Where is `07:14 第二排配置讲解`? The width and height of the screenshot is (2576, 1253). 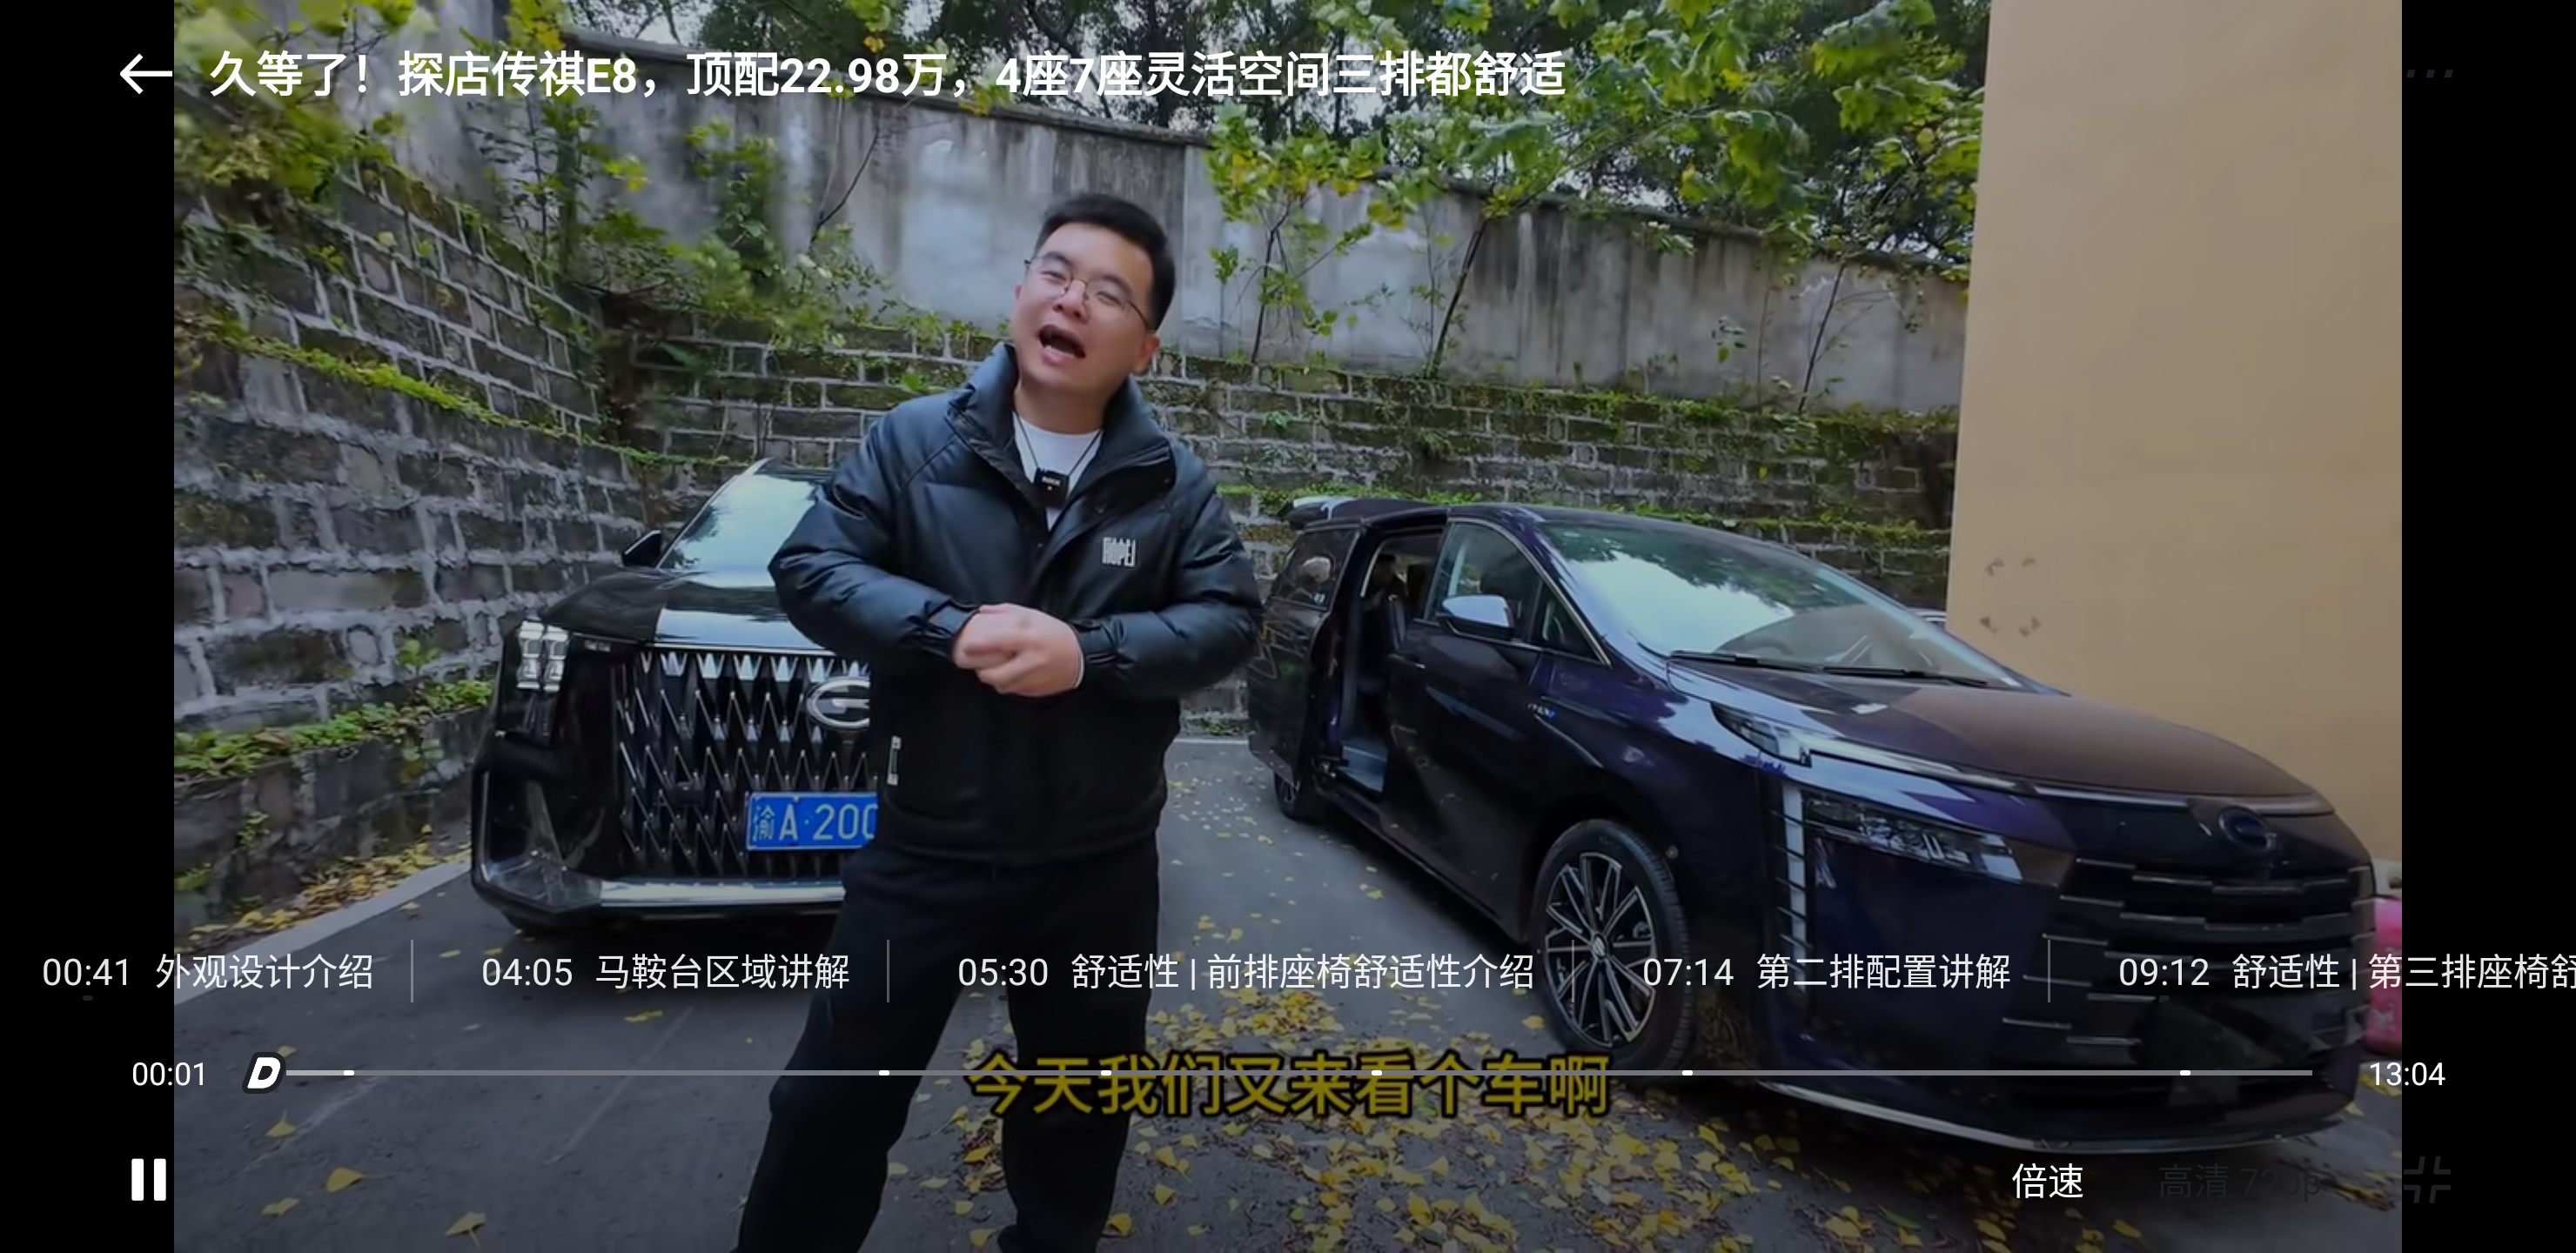
07:14 第二排配置讲解 is located at coordinates (1825, 971).